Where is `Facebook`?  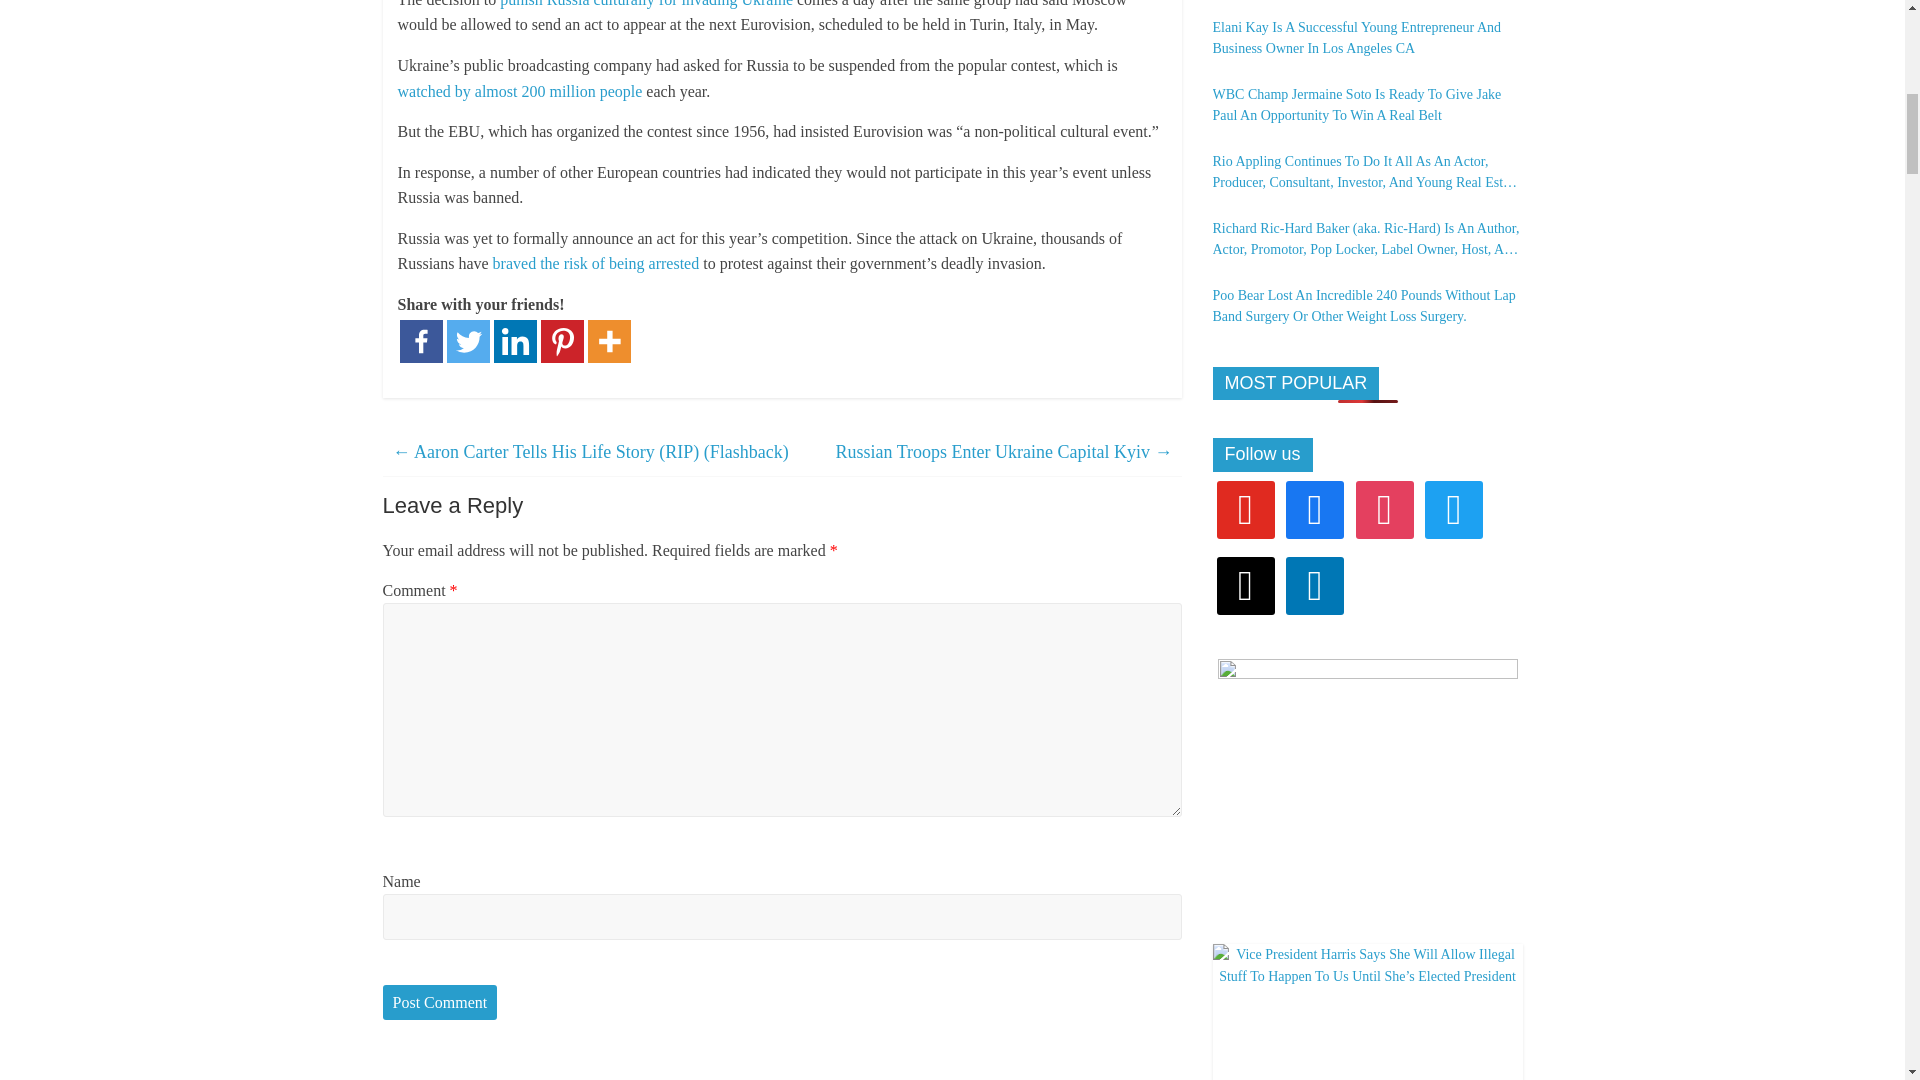
Facebook is located at coordinates (1315, 508).